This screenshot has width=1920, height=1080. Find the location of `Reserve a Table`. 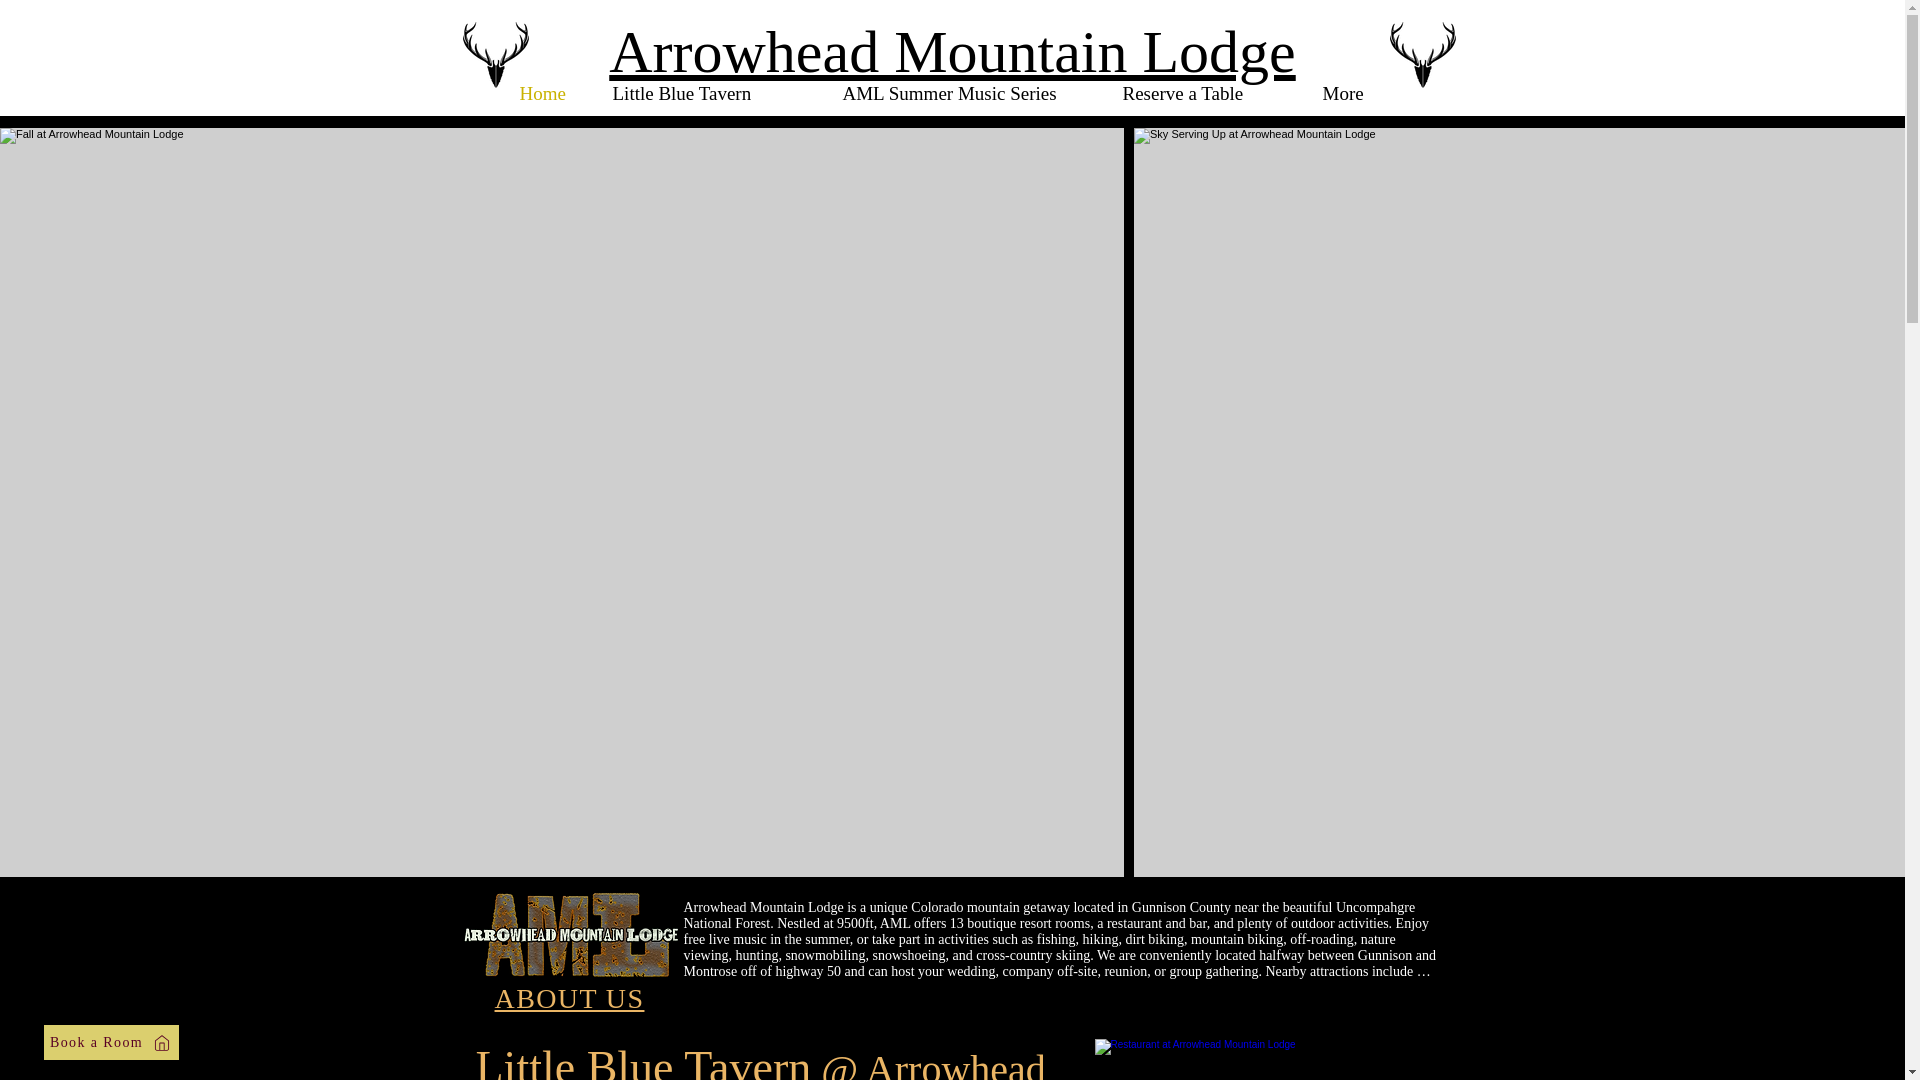

Reserve a Table is located at coordinates (1207, 92).